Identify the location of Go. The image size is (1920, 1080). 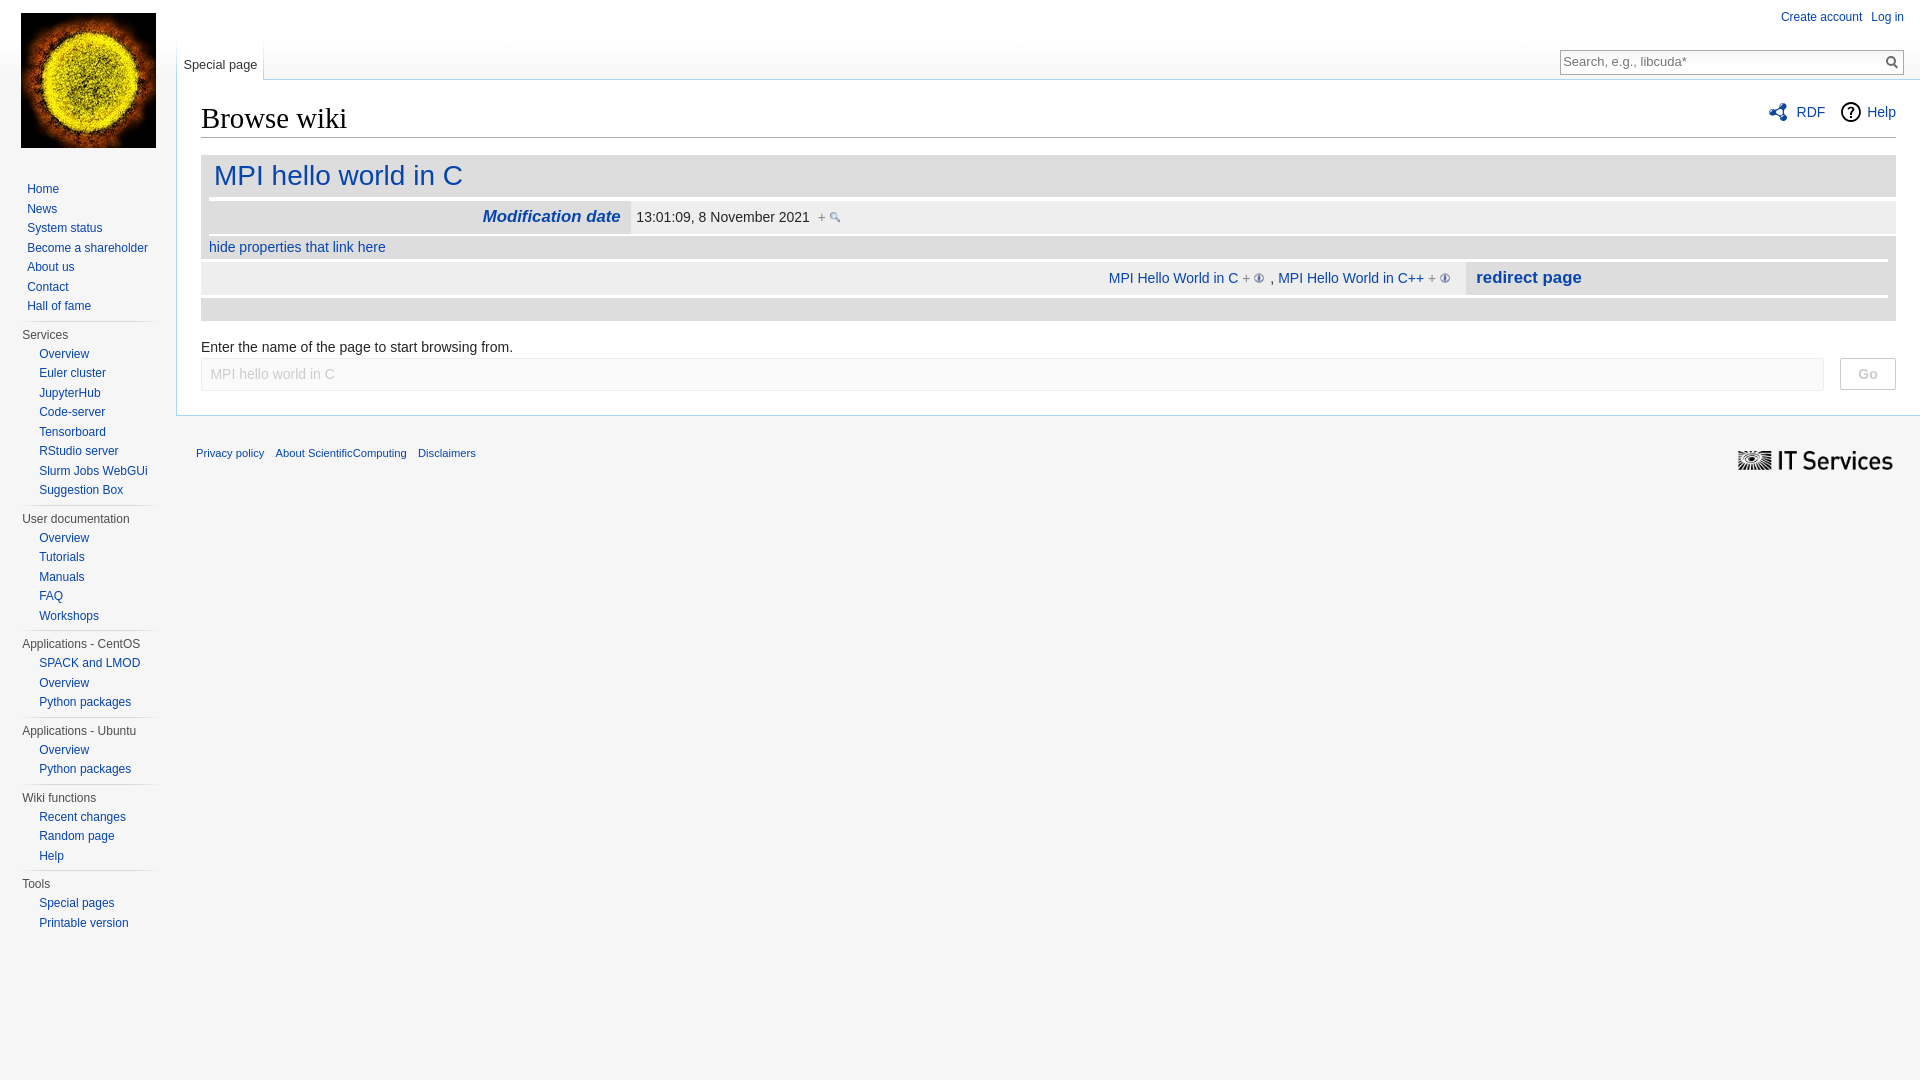
(1892, 62).